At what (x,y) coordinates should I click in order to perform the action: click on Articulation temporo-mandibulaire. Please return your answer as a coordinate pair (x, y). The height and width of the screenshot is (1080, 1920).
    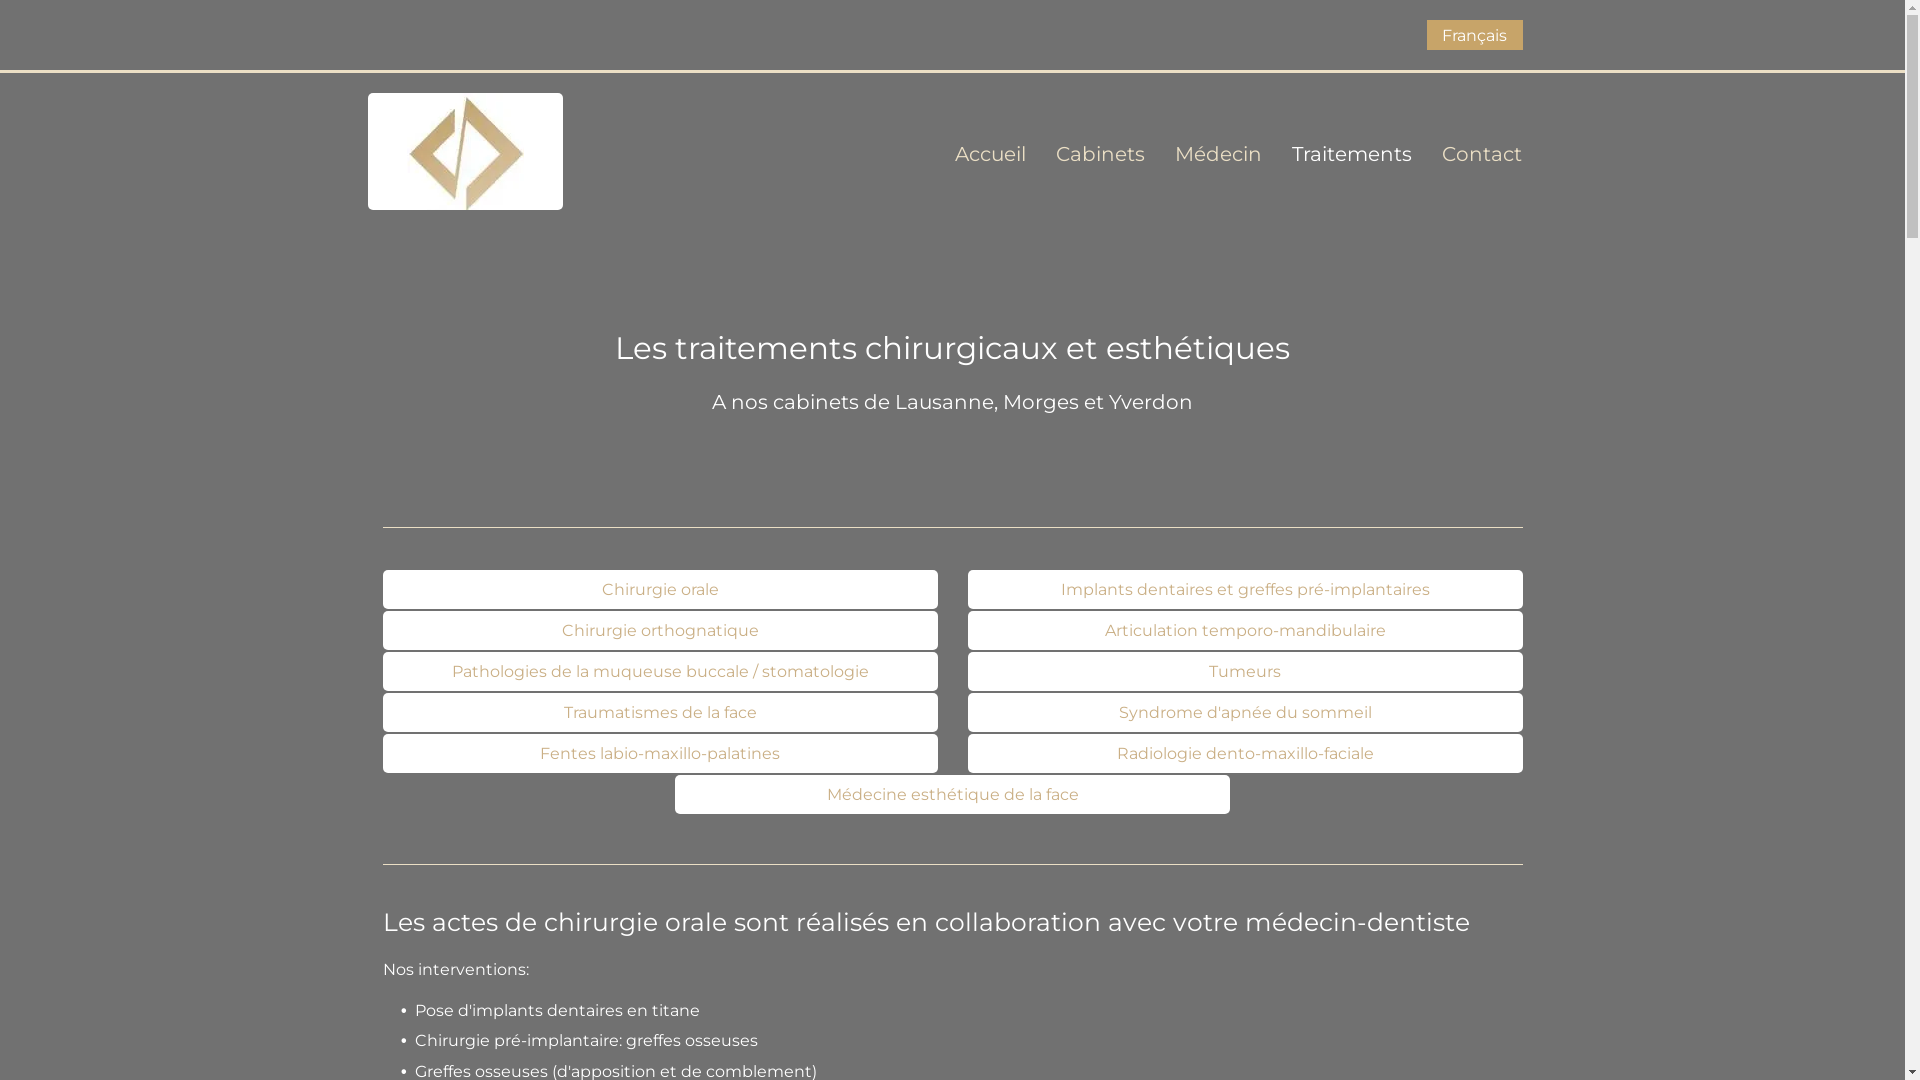
    Looking at the image, I should click on (1246, 630).